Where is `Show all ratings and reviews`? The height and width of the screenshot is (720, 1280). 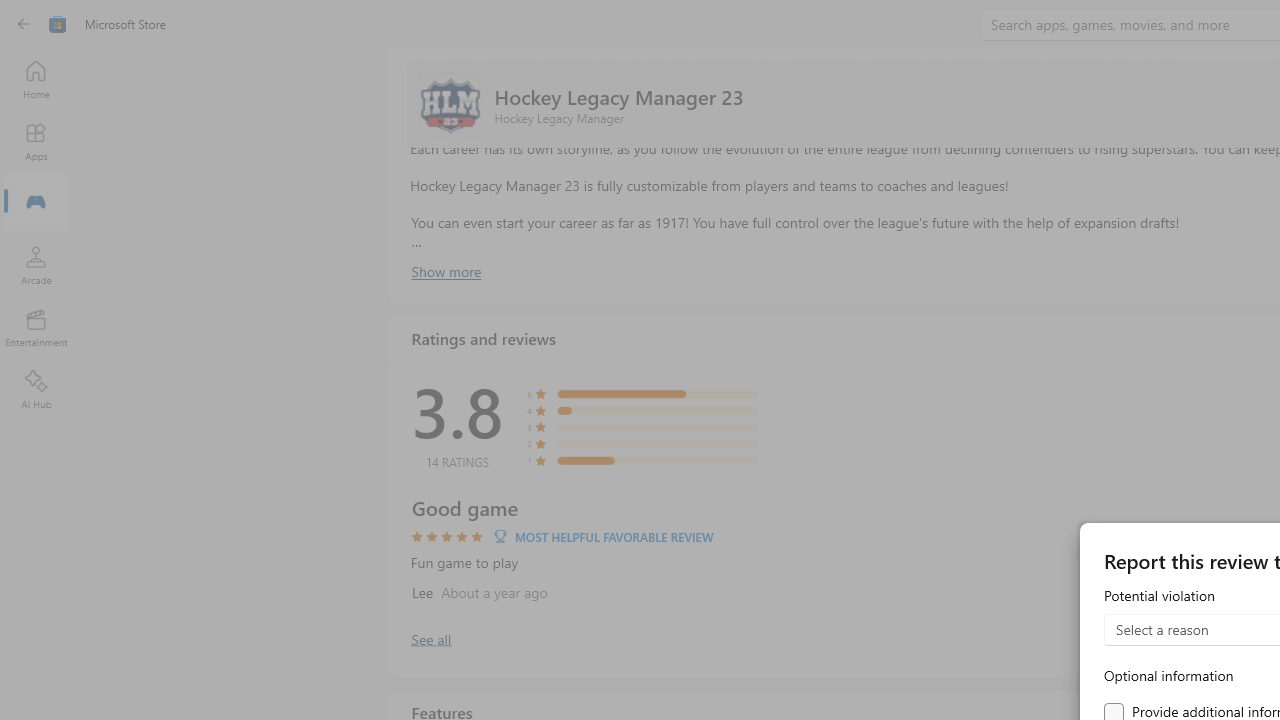
Show all ratings and reviews is located at coordinates (430, 638).